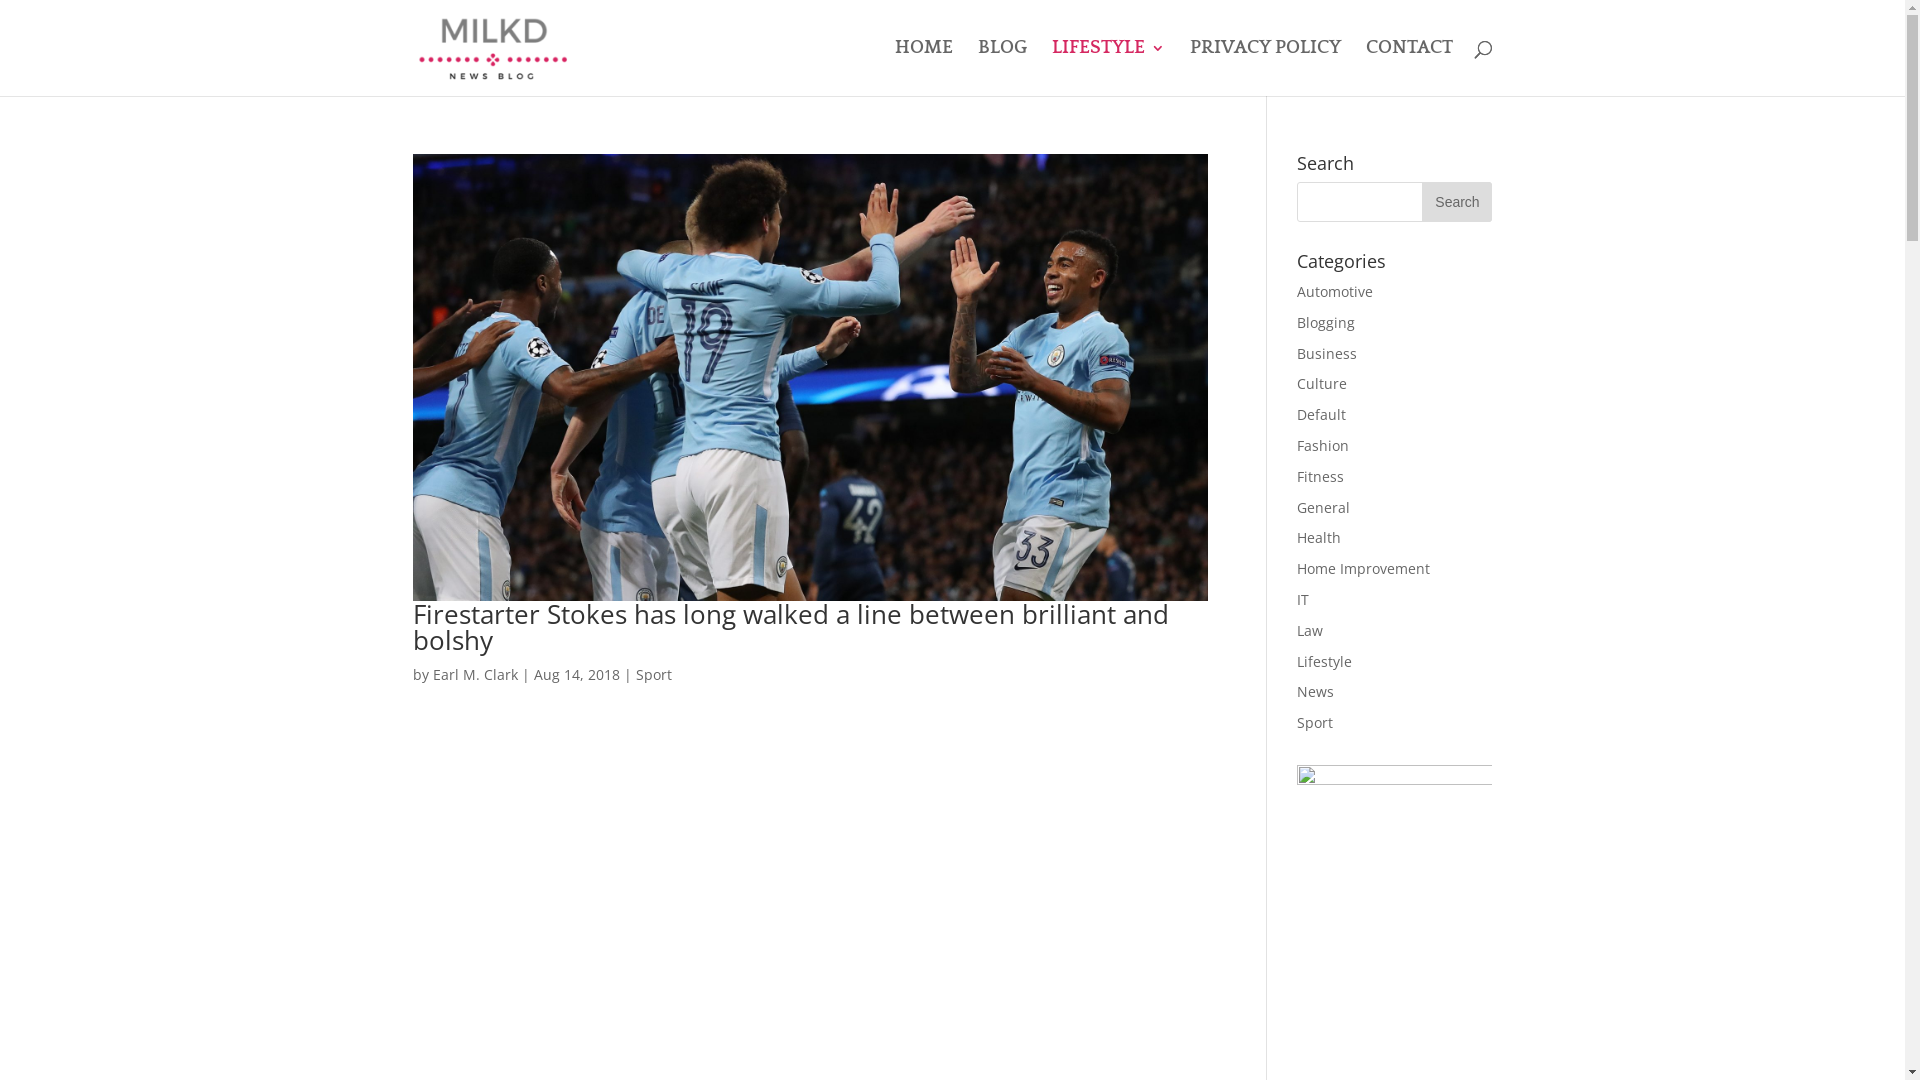 This screenshot has height=1080, width=1920. What do you see at coordinates (1108, 68) in the screenshot?
I see `LIFESTYLE` at bounding box center [1108, 68].